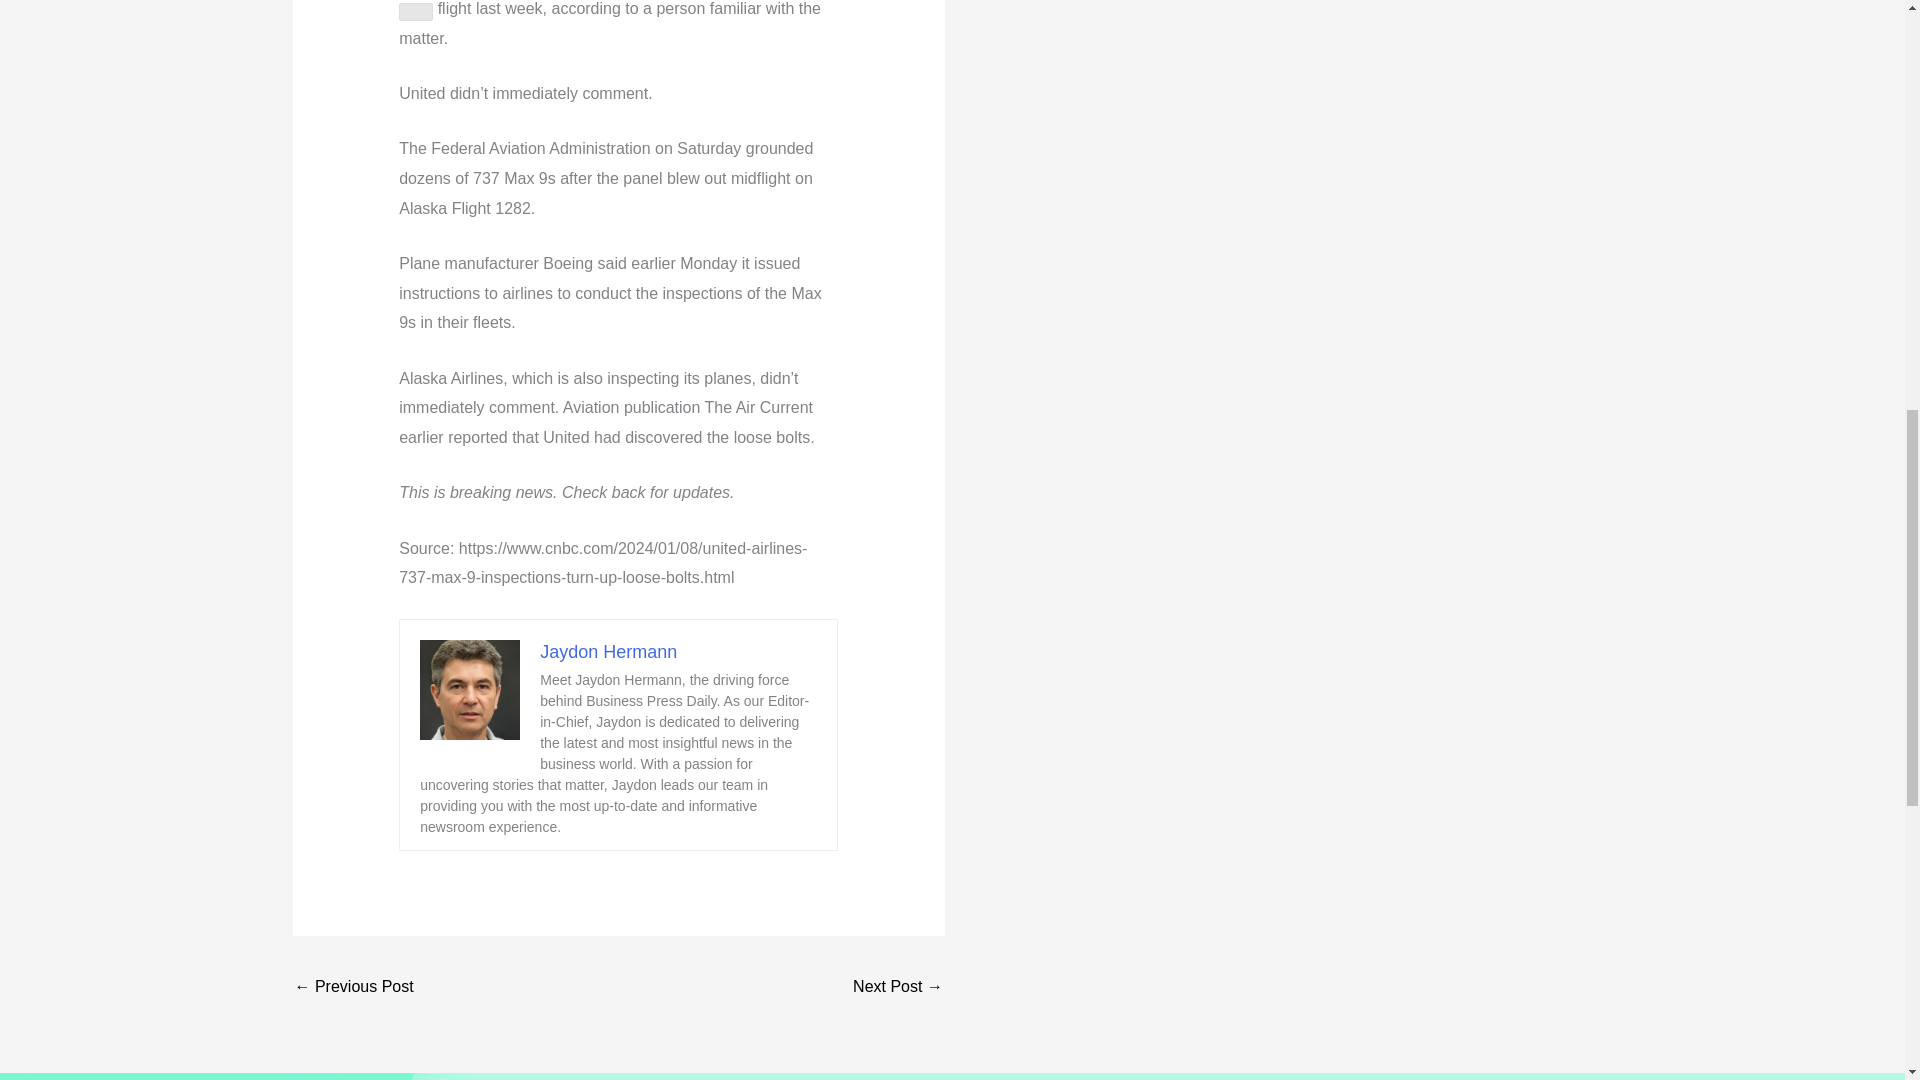 The image size is (1920, 1080). I want to click on Jaydon Hermann, so click(608, 652).